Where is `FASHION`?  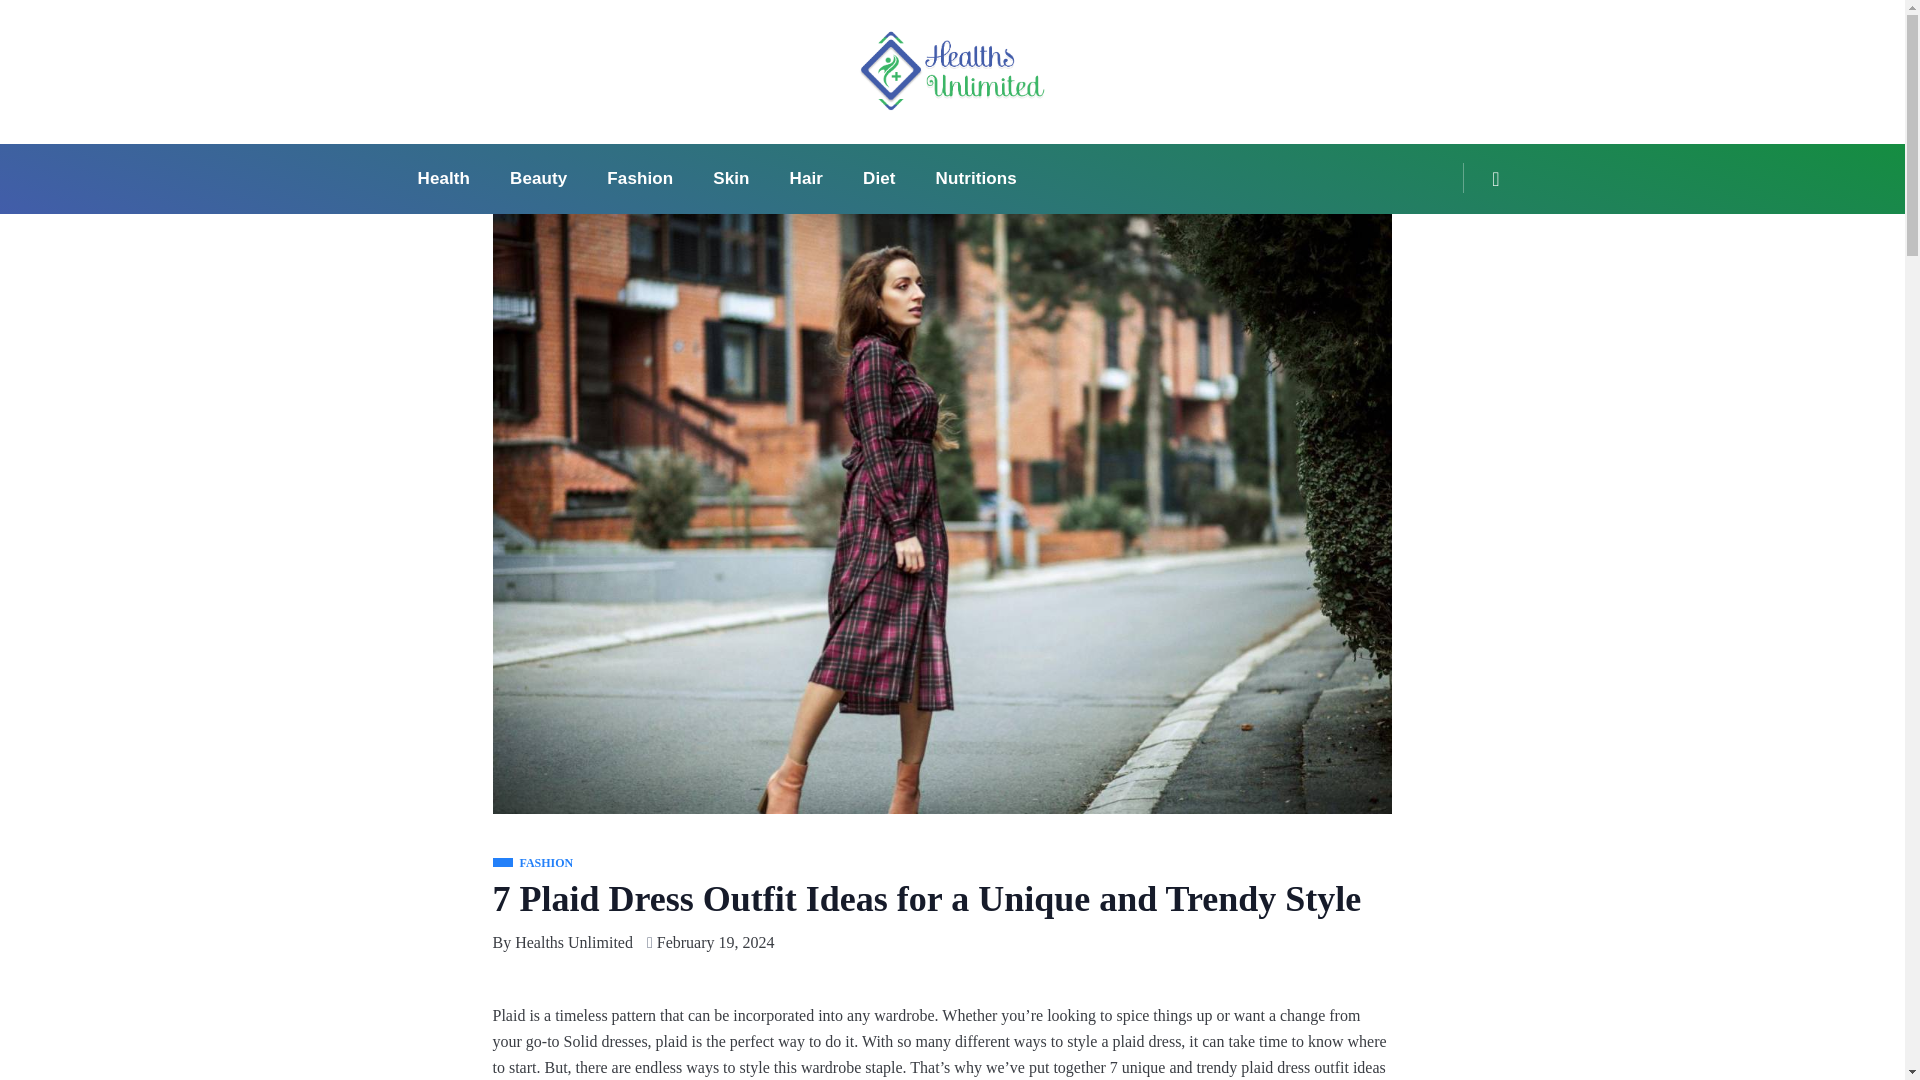
FASHION is located at coordinates (532, 864).